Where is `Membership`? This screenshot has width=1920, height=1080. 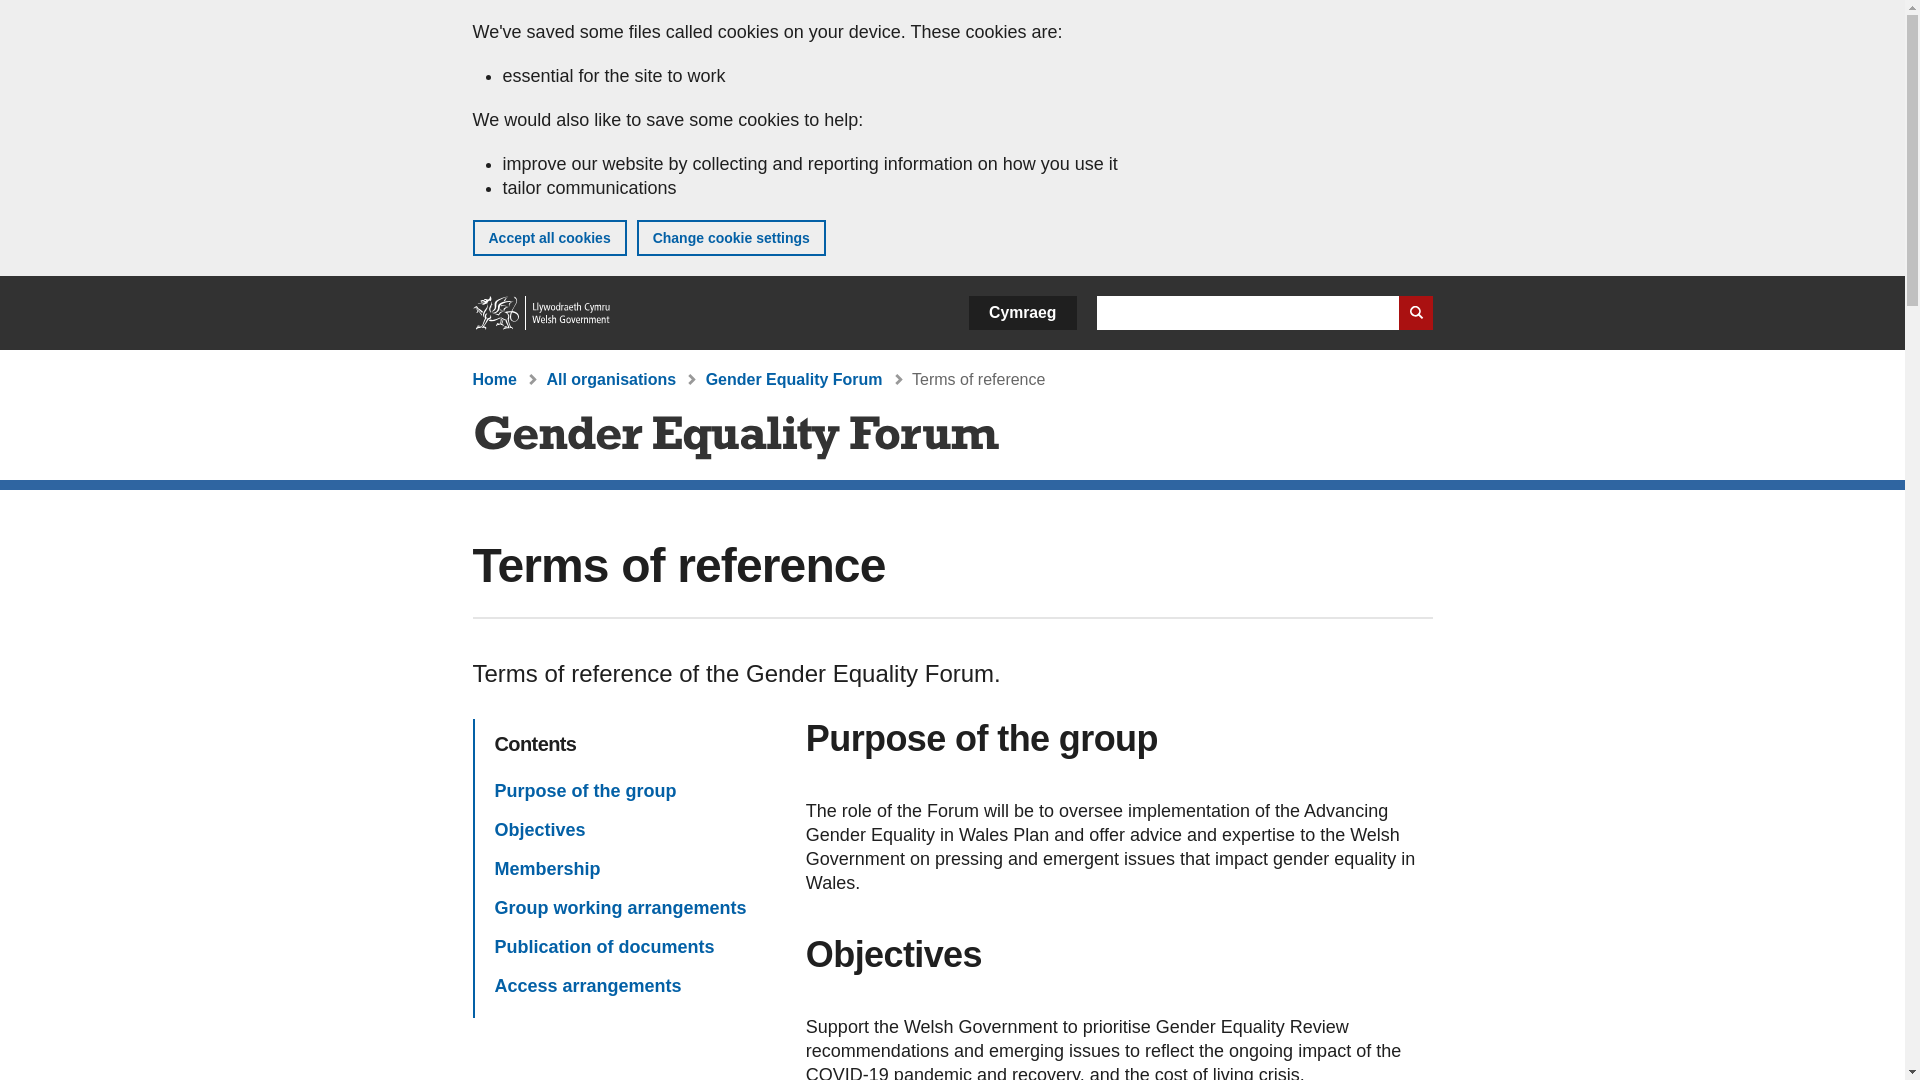
Membership is located at coordinates (546, 869).